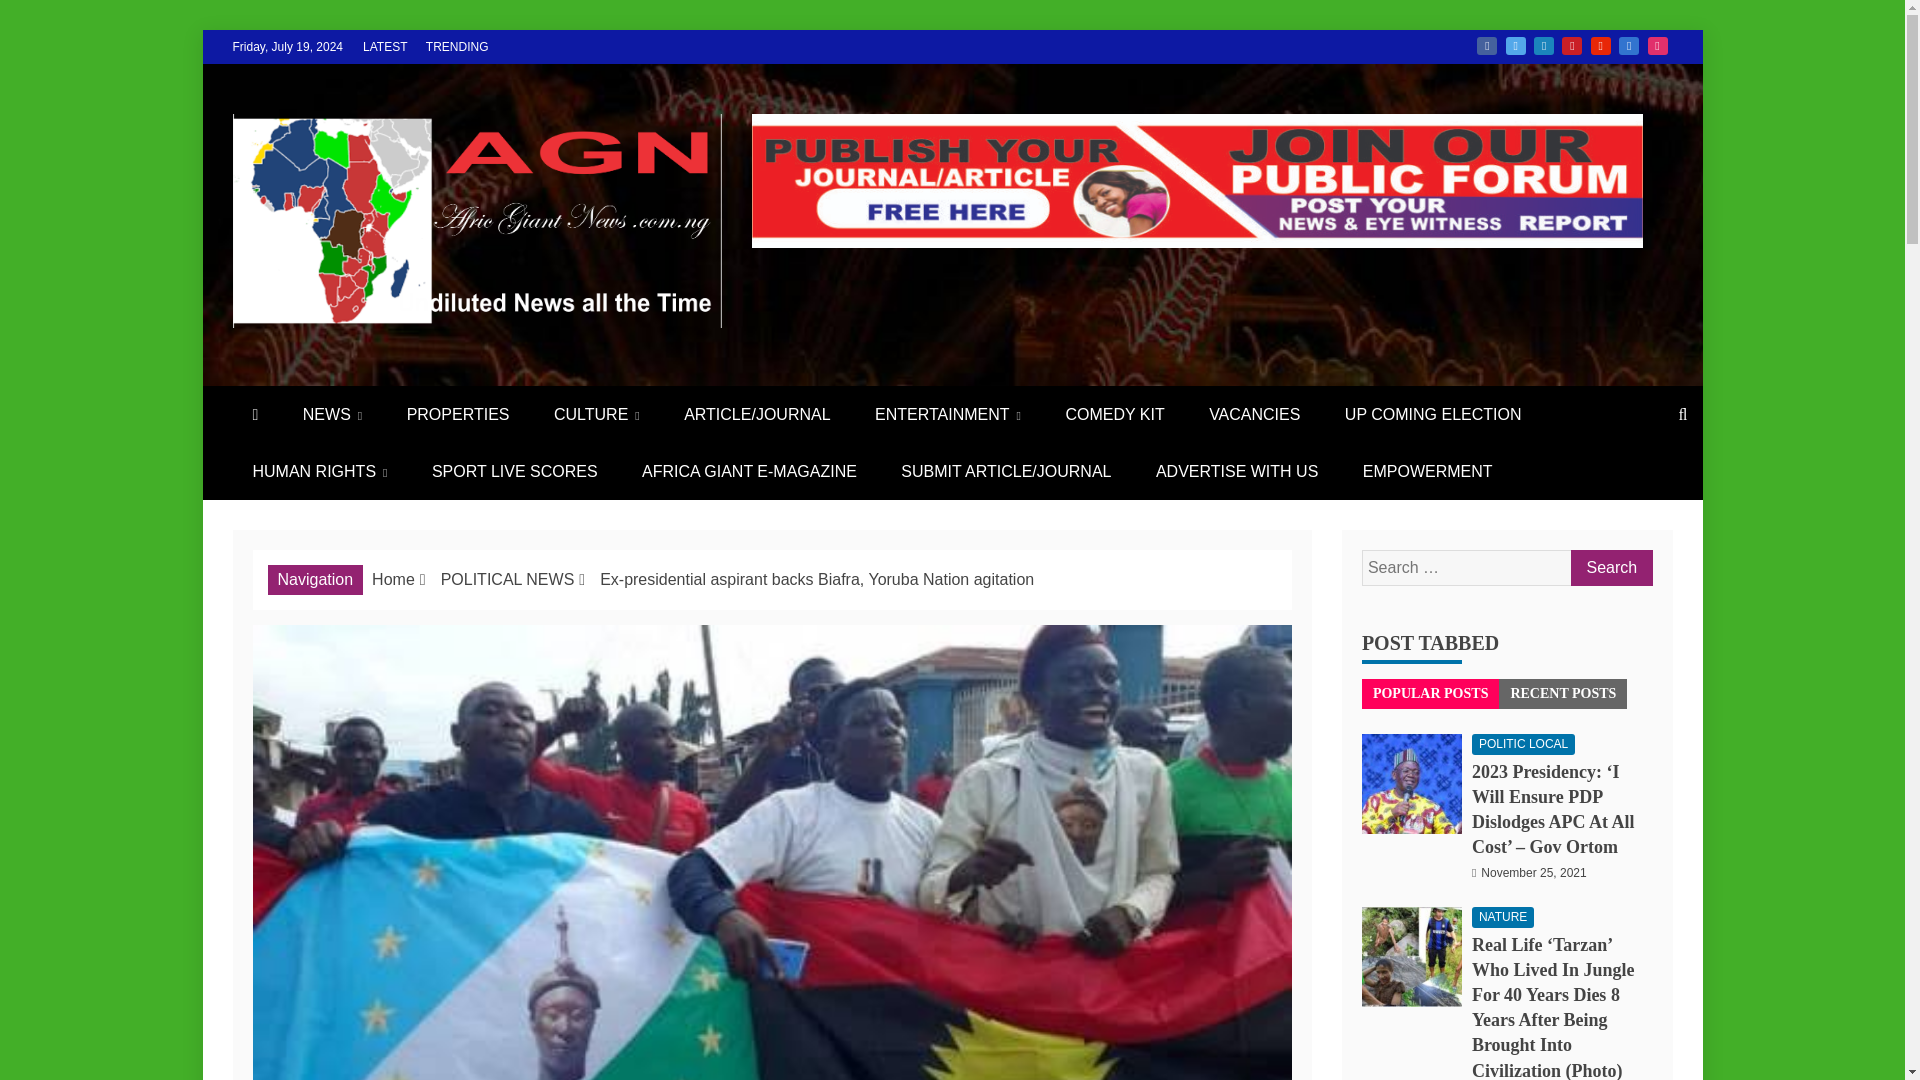 This screenshot has width=1920, height=1080. What do you see at coordinates (332, 414) in the screenshot?
I see `NEWS` at bounding box center [332, 414].